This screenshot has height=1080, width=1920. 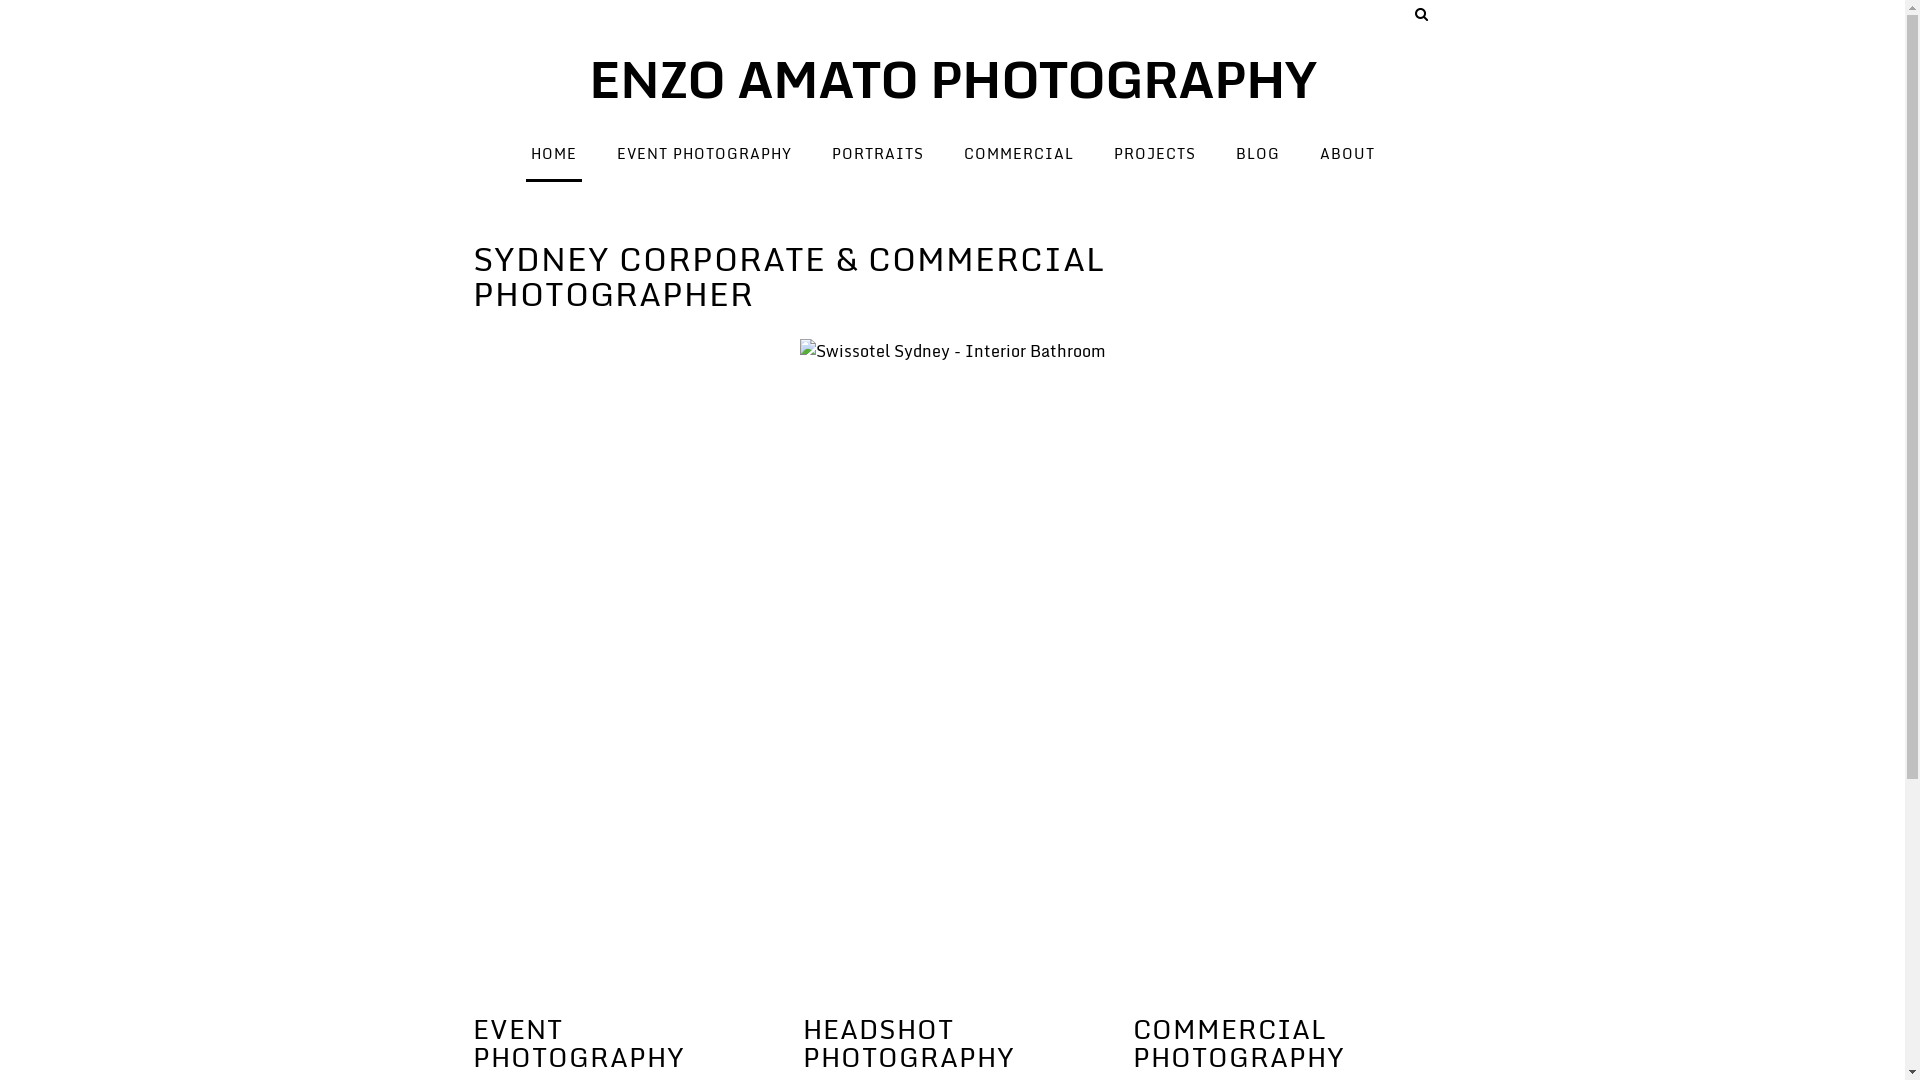 I want to click on BLOG, so click(x=1257, y=154).